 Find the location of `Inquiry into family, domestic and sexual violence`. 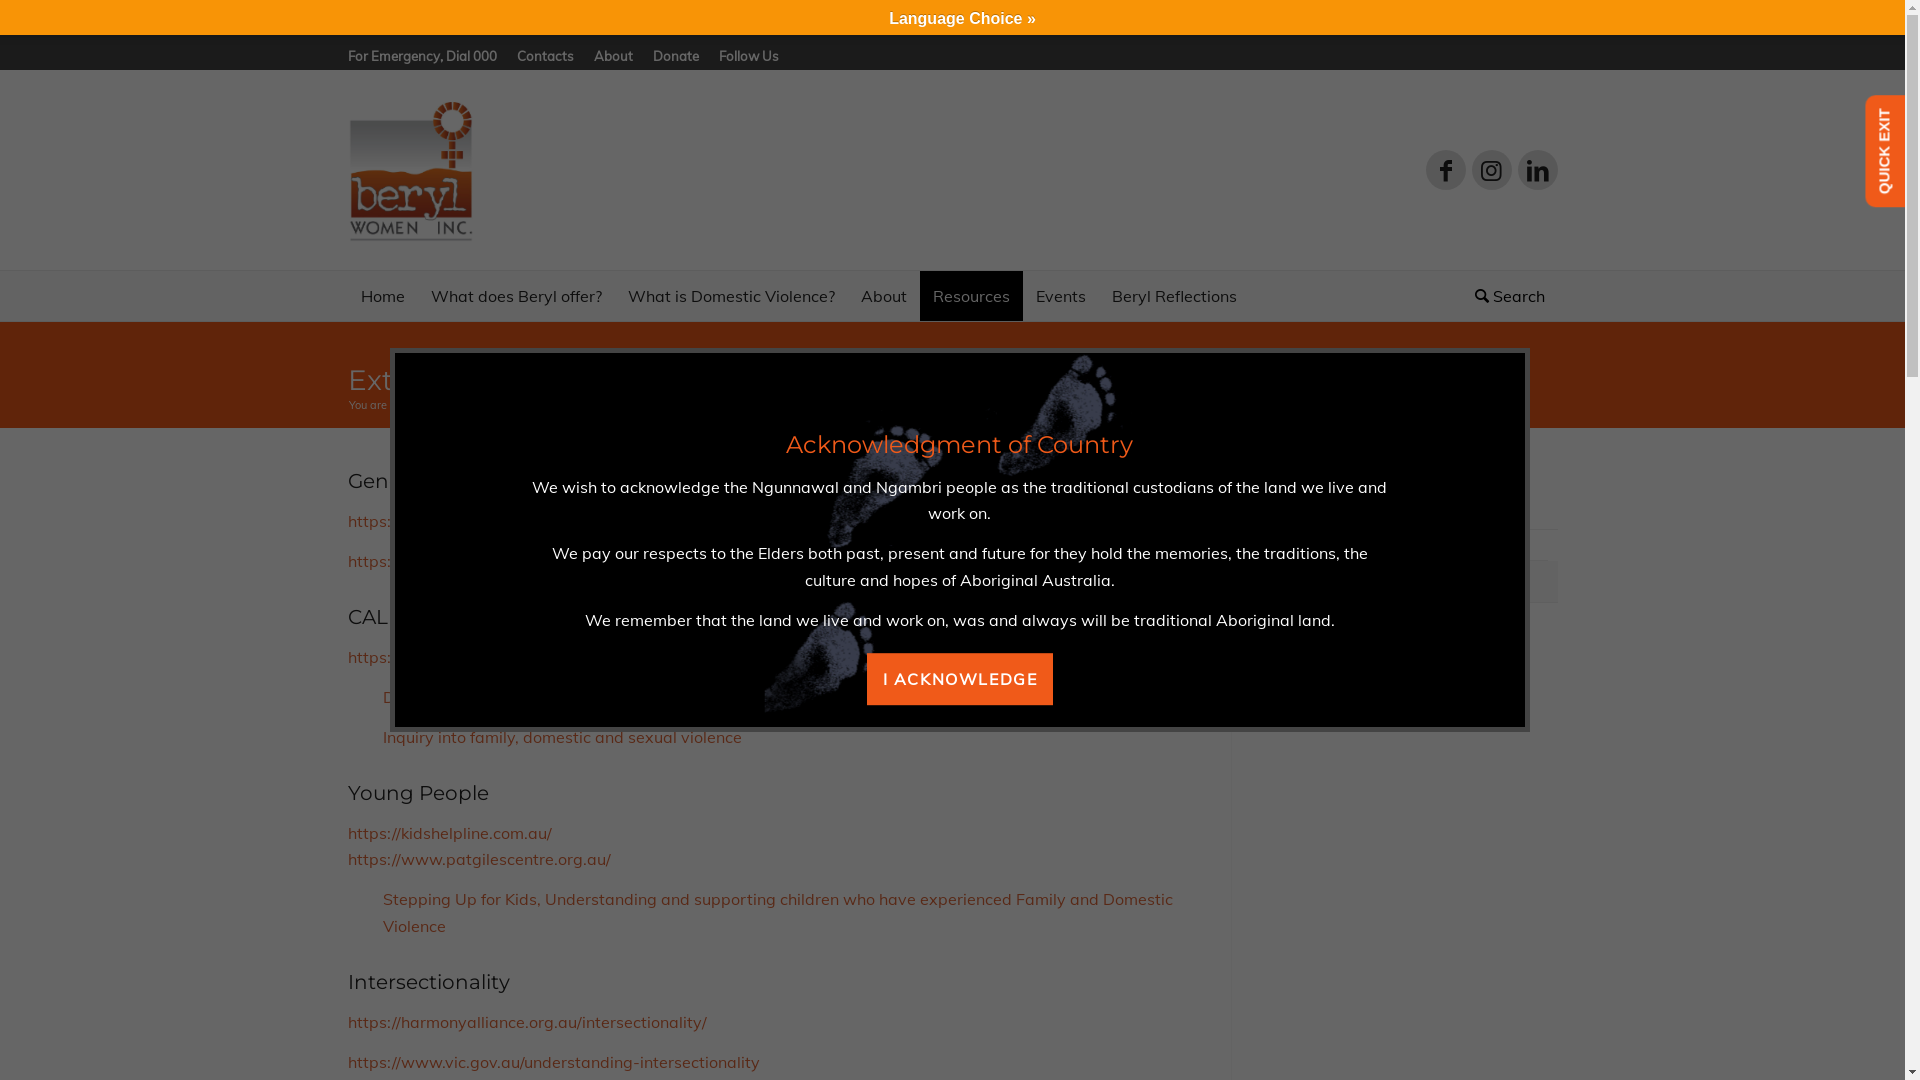

Inquiry into family, domestic and sexual violence is located at coordinates (545, 736).